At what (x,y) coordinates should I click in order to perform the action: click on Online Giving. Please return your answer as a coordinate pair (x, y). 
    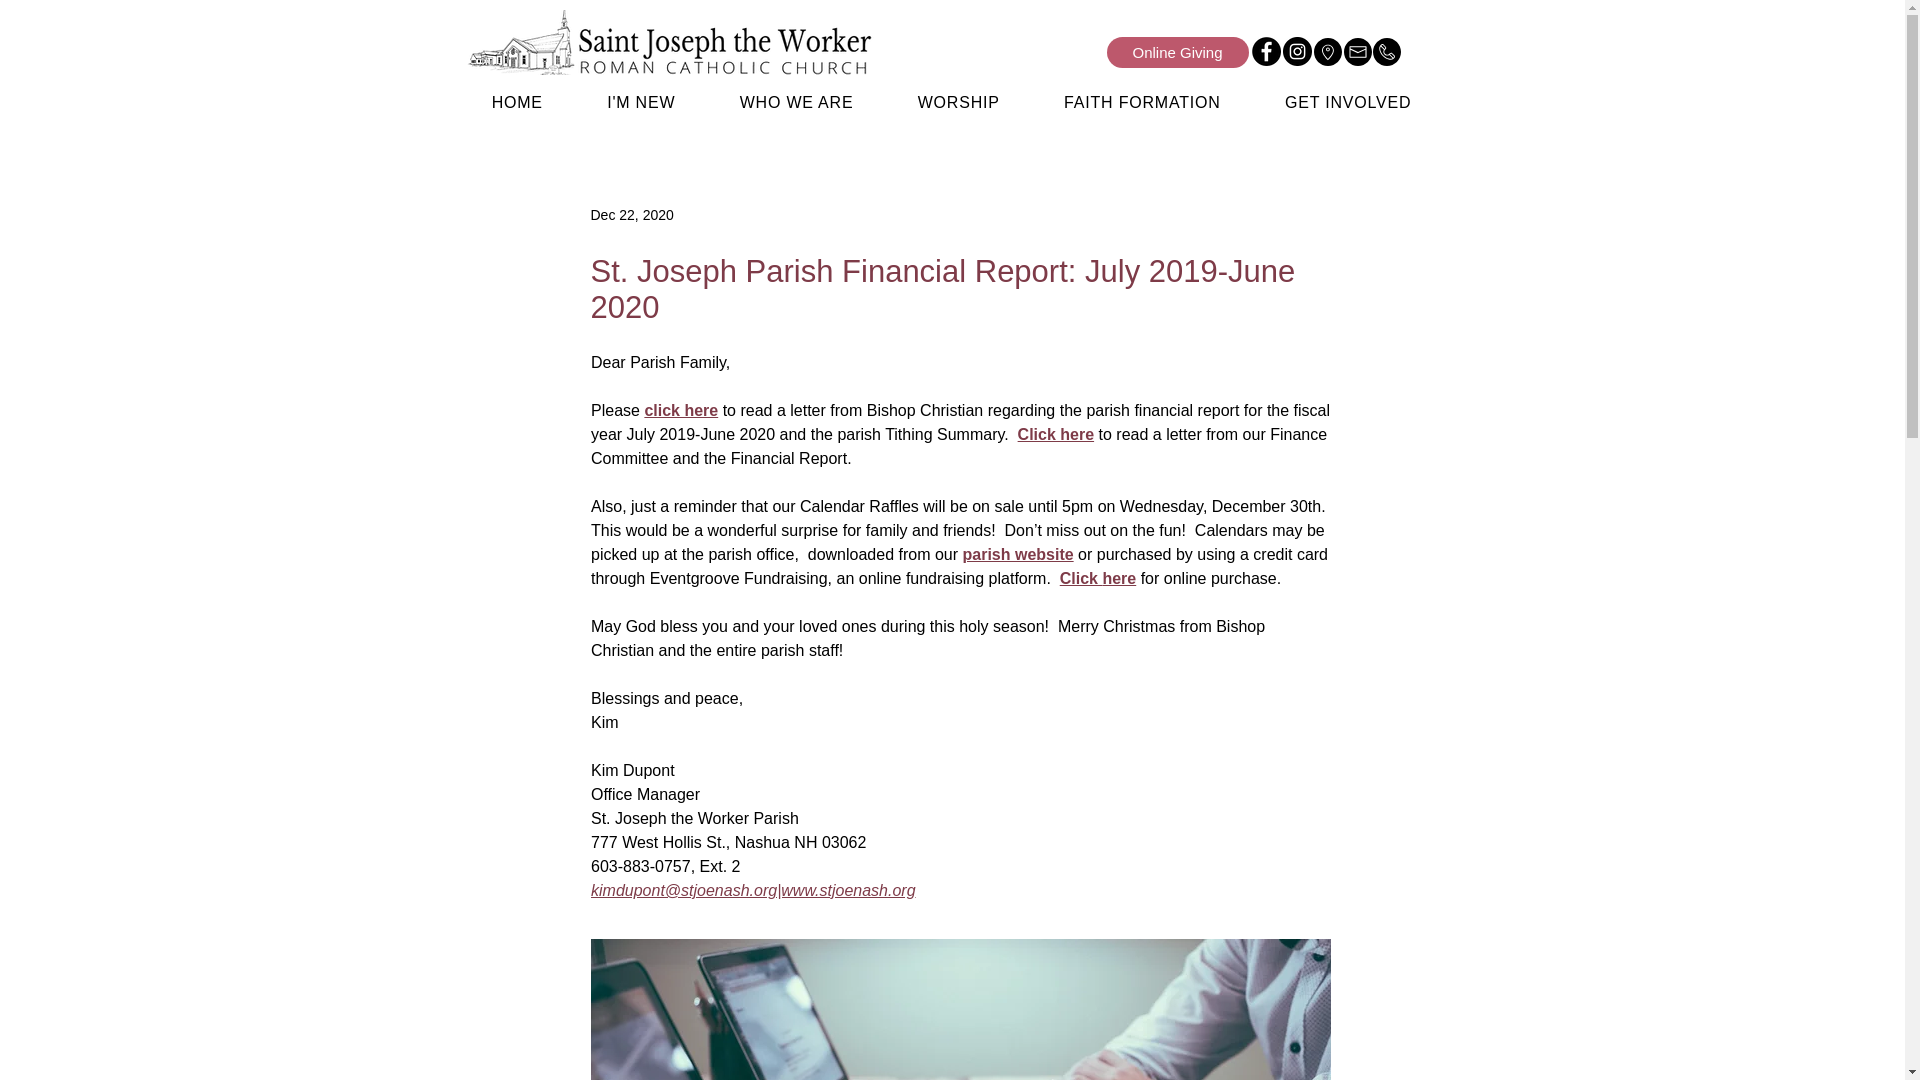
    Looking at the image, I should click on (1176, 52).